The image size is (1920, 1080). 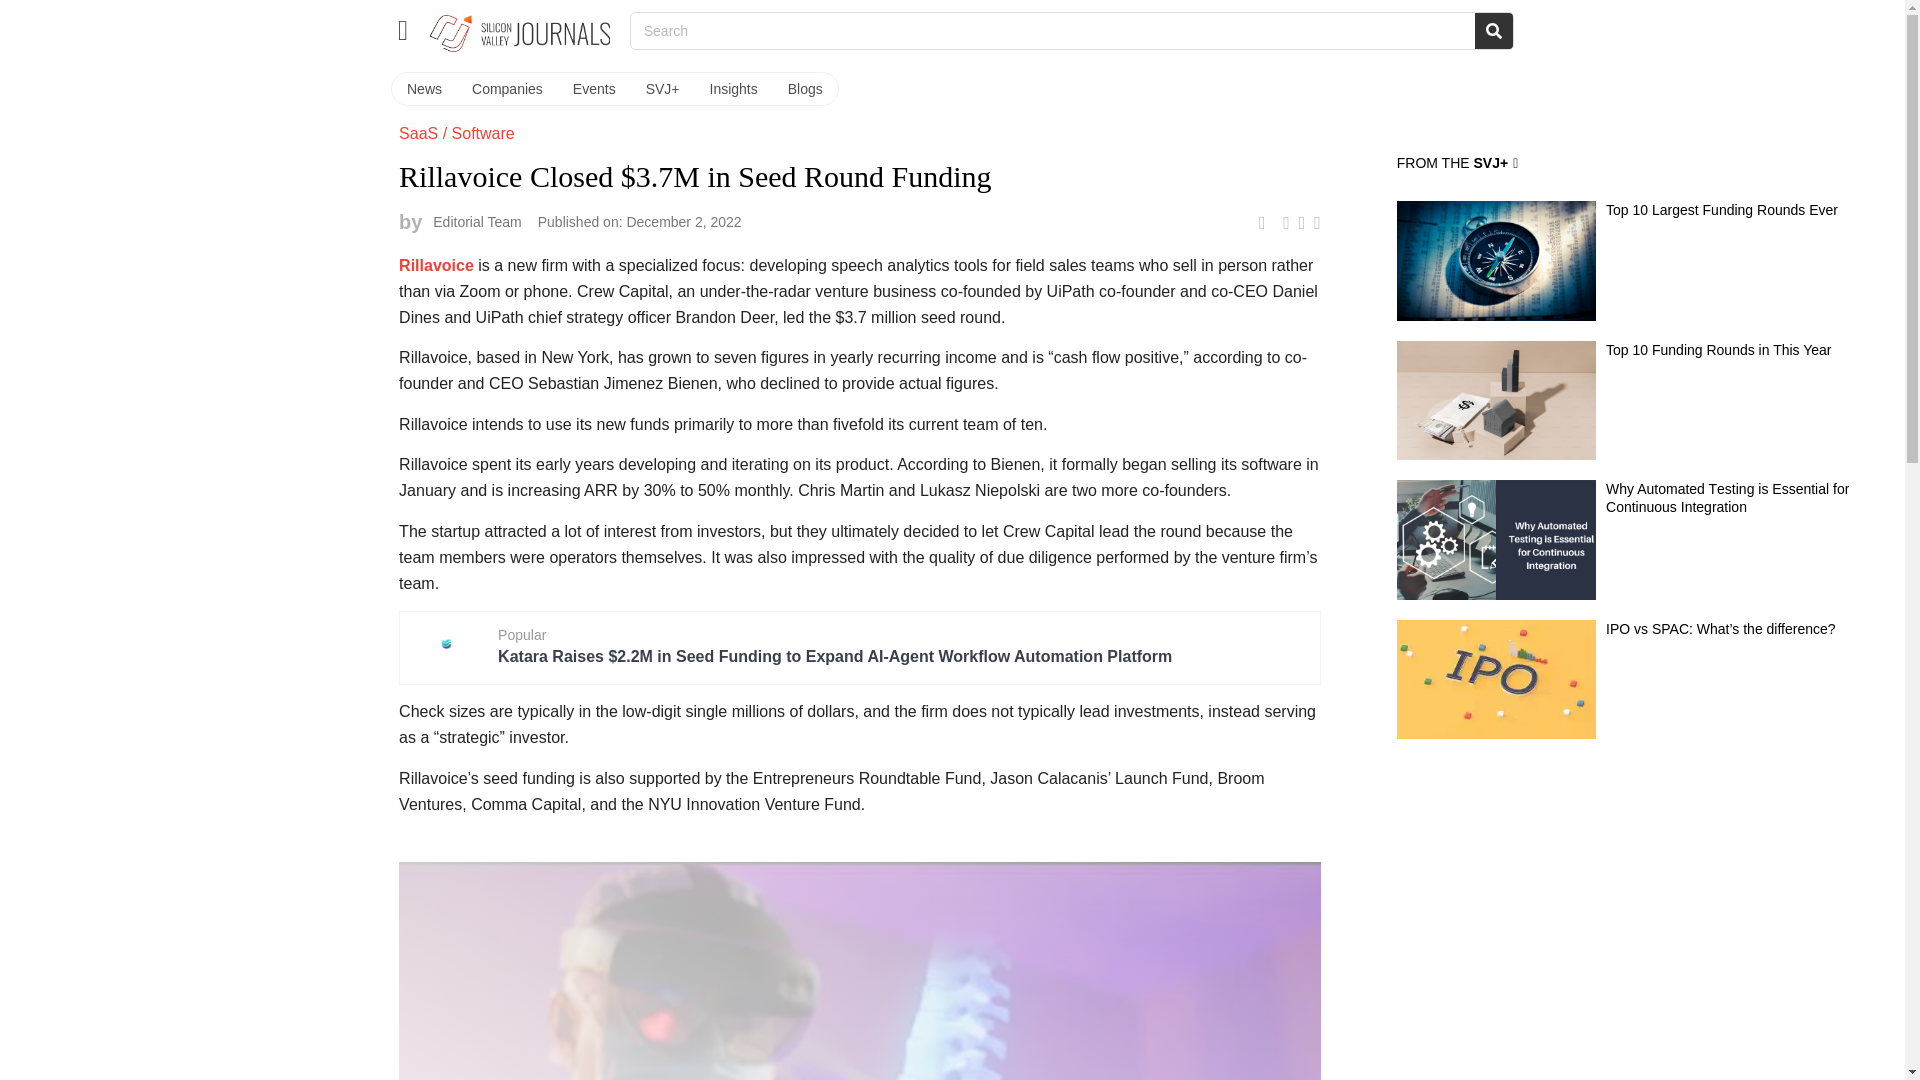 What do you see at coordinates (1493, 30) in the screenshot?
I see `Search` at bounding box center [1493, 30].